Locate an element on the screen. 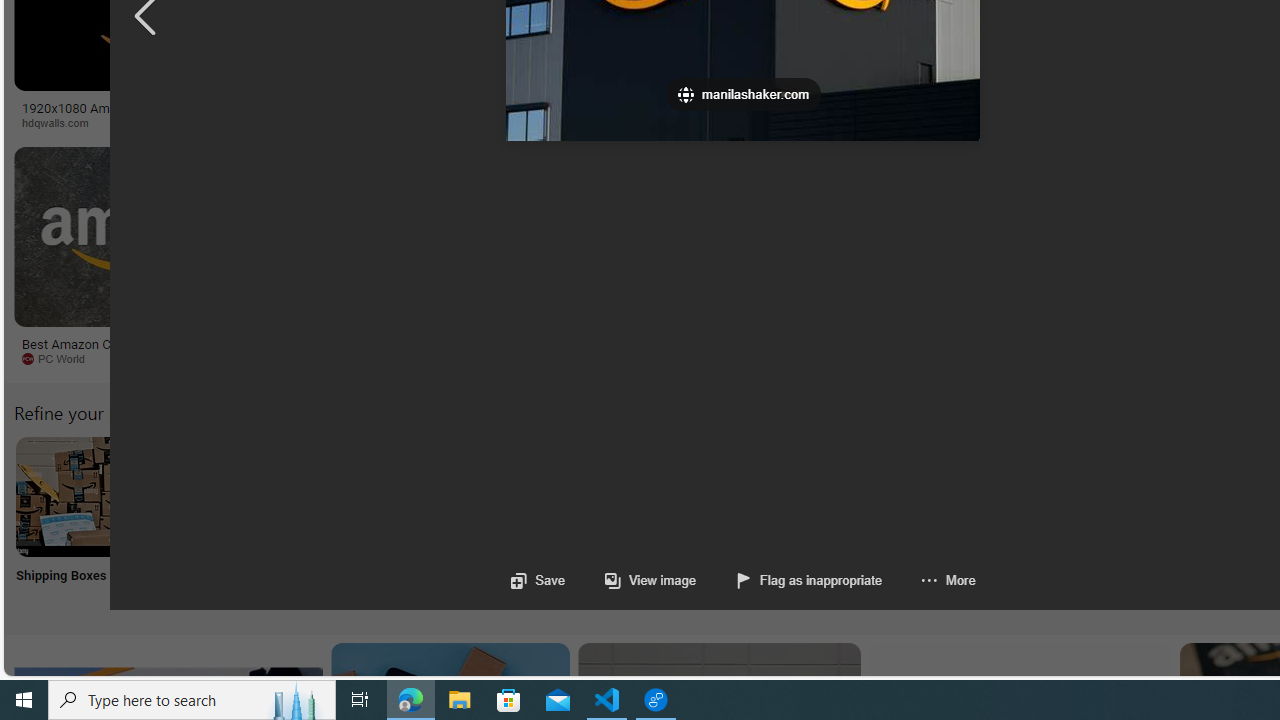  Amazon Package Delivery is located at coordinates (736, 496).